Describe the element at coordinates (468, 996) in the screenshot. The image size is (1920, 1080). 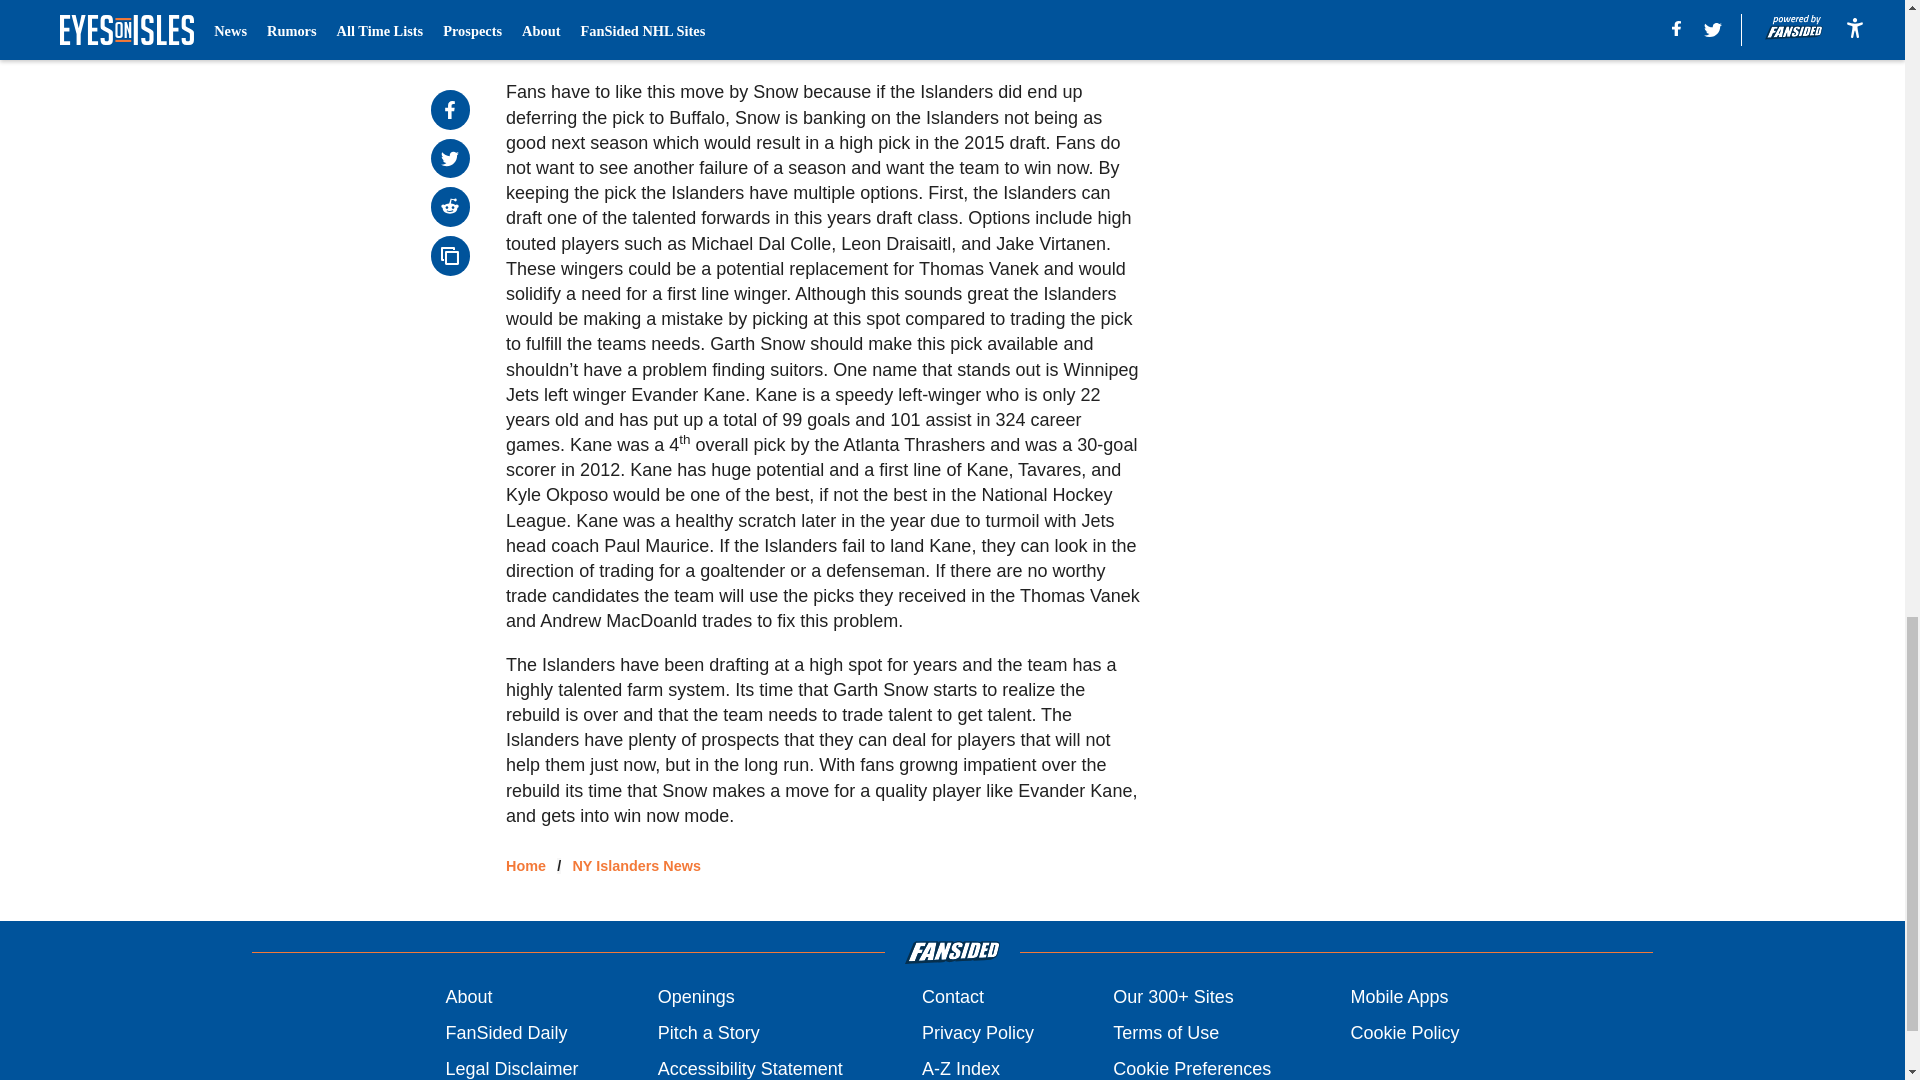
I see `About` at that location.